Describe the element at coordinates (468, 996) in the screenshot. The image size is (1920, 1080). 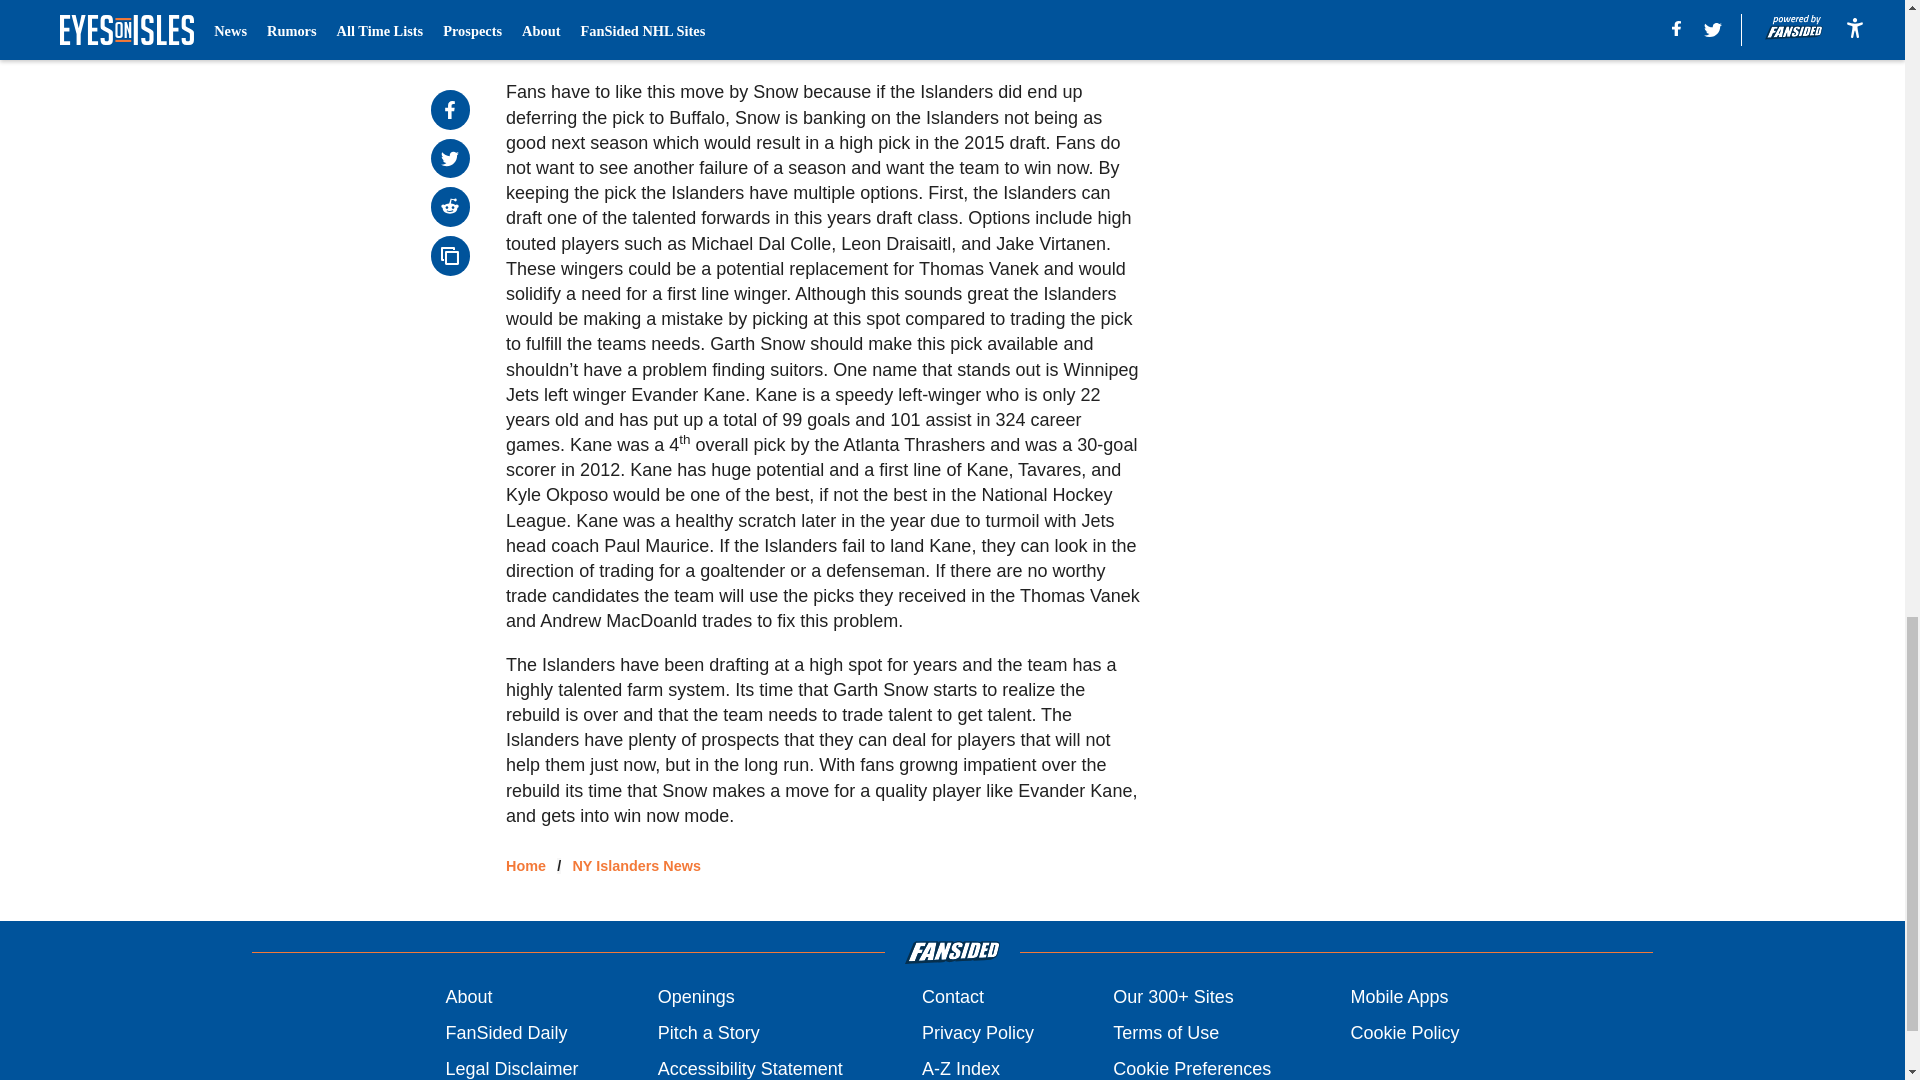
I see `About` at that location.